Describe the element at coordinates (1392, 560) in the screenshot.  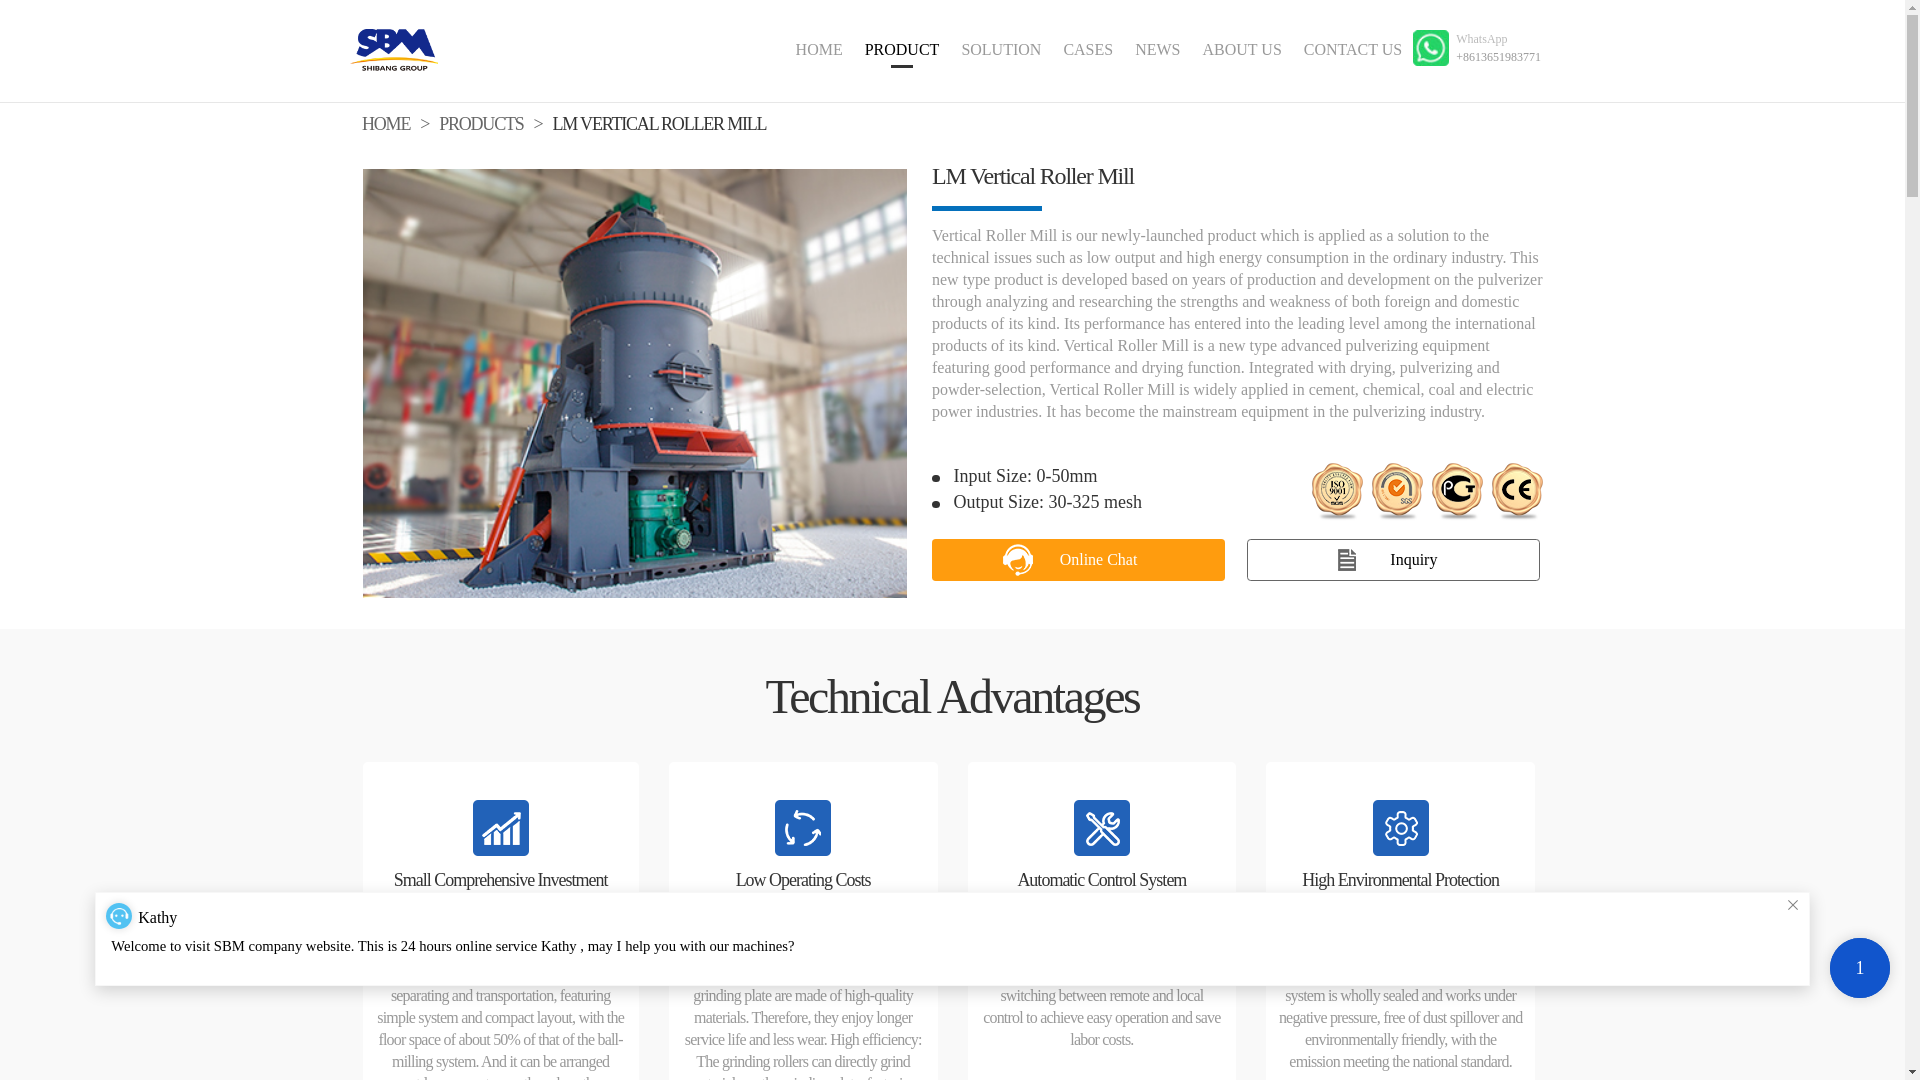
I see `Inquiry` at that location.